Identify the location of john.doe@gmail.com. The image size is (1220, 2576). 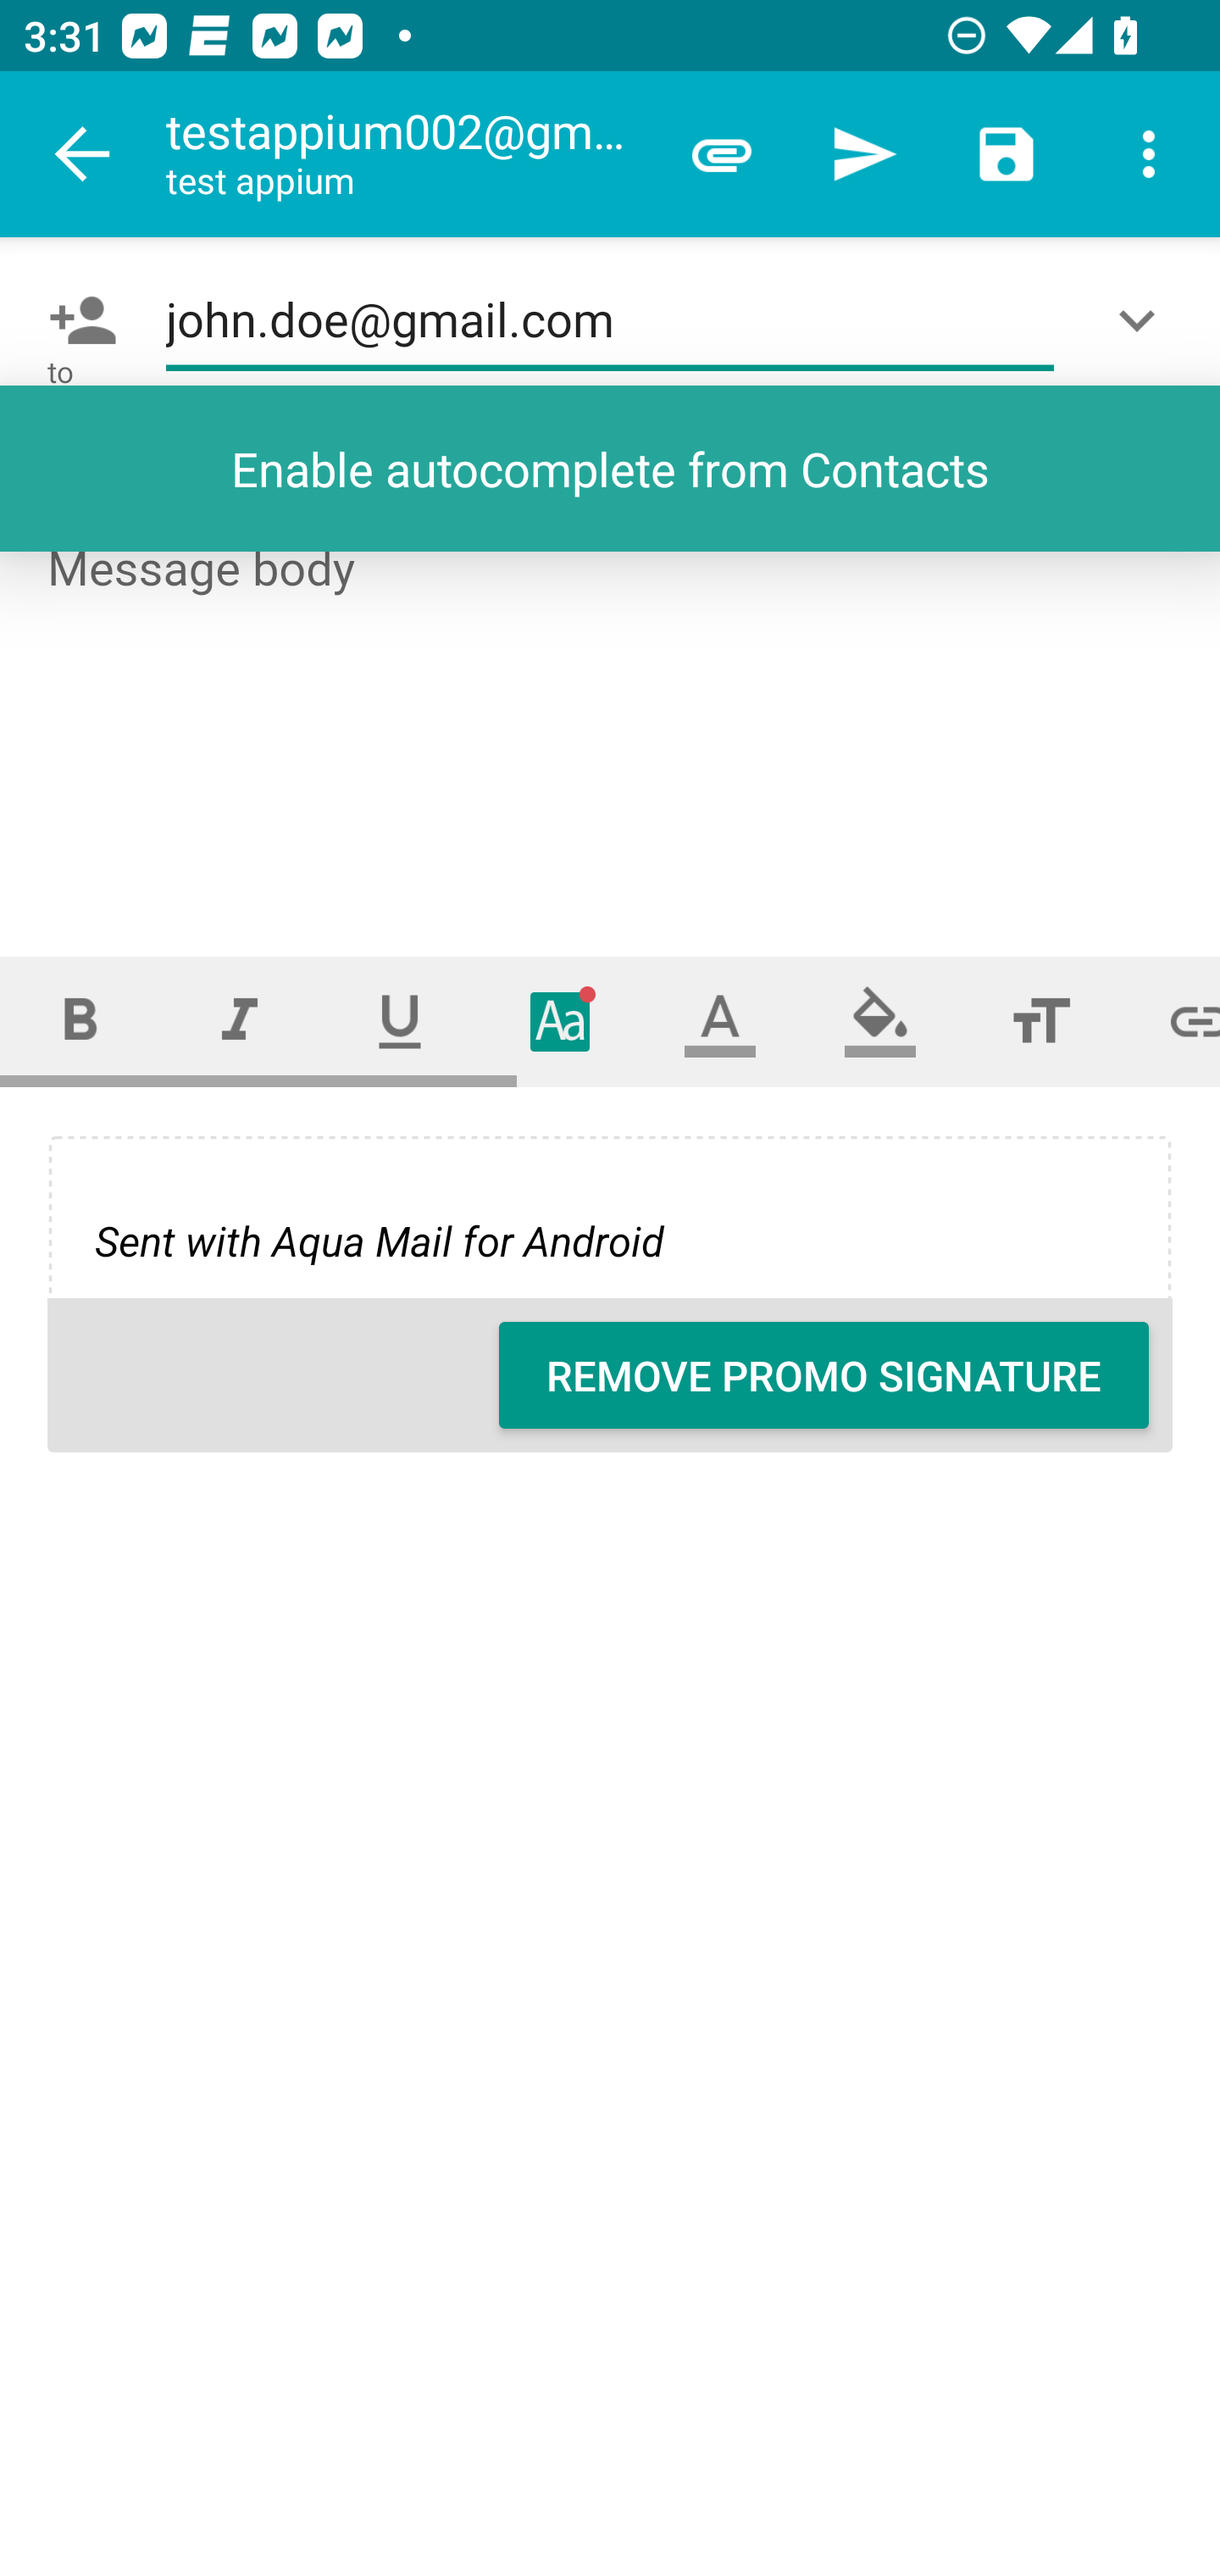
(610, 320).